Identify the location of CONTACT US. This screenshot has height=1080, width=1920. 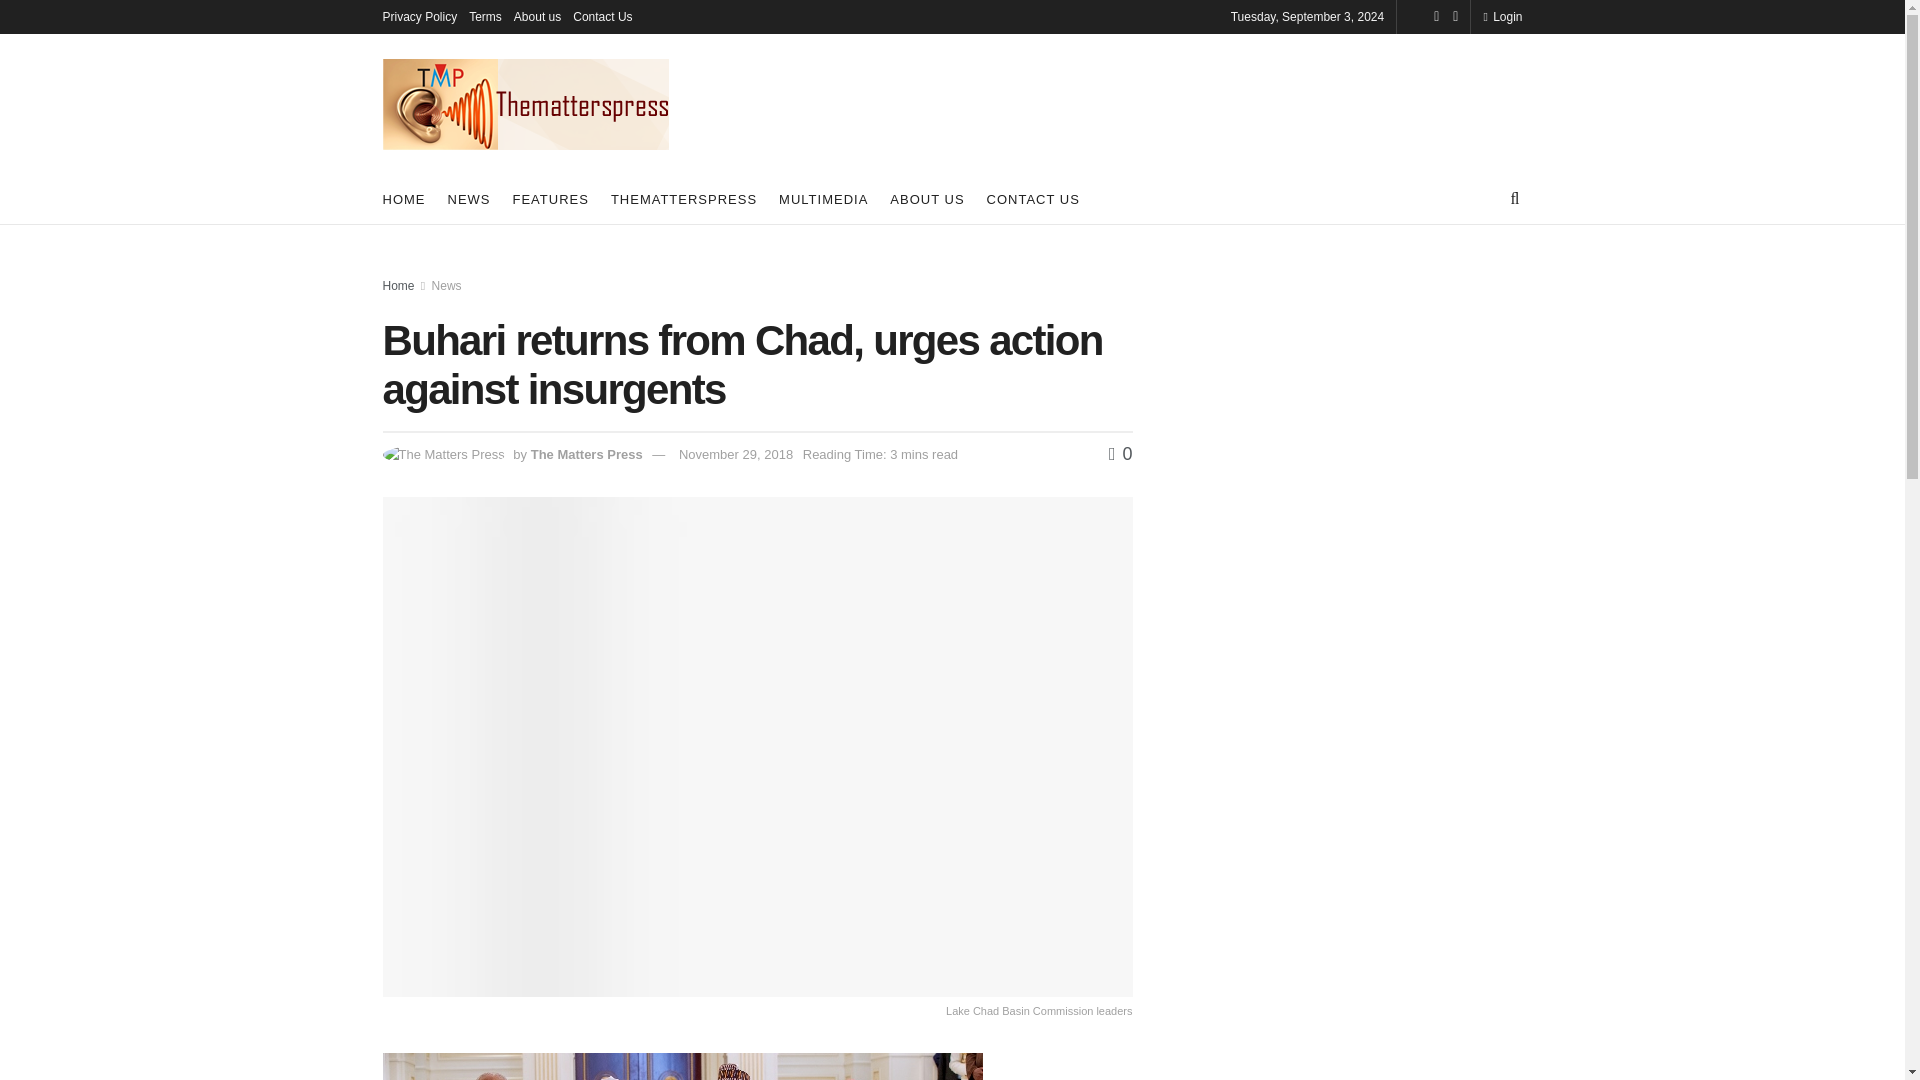
(1032, 198).